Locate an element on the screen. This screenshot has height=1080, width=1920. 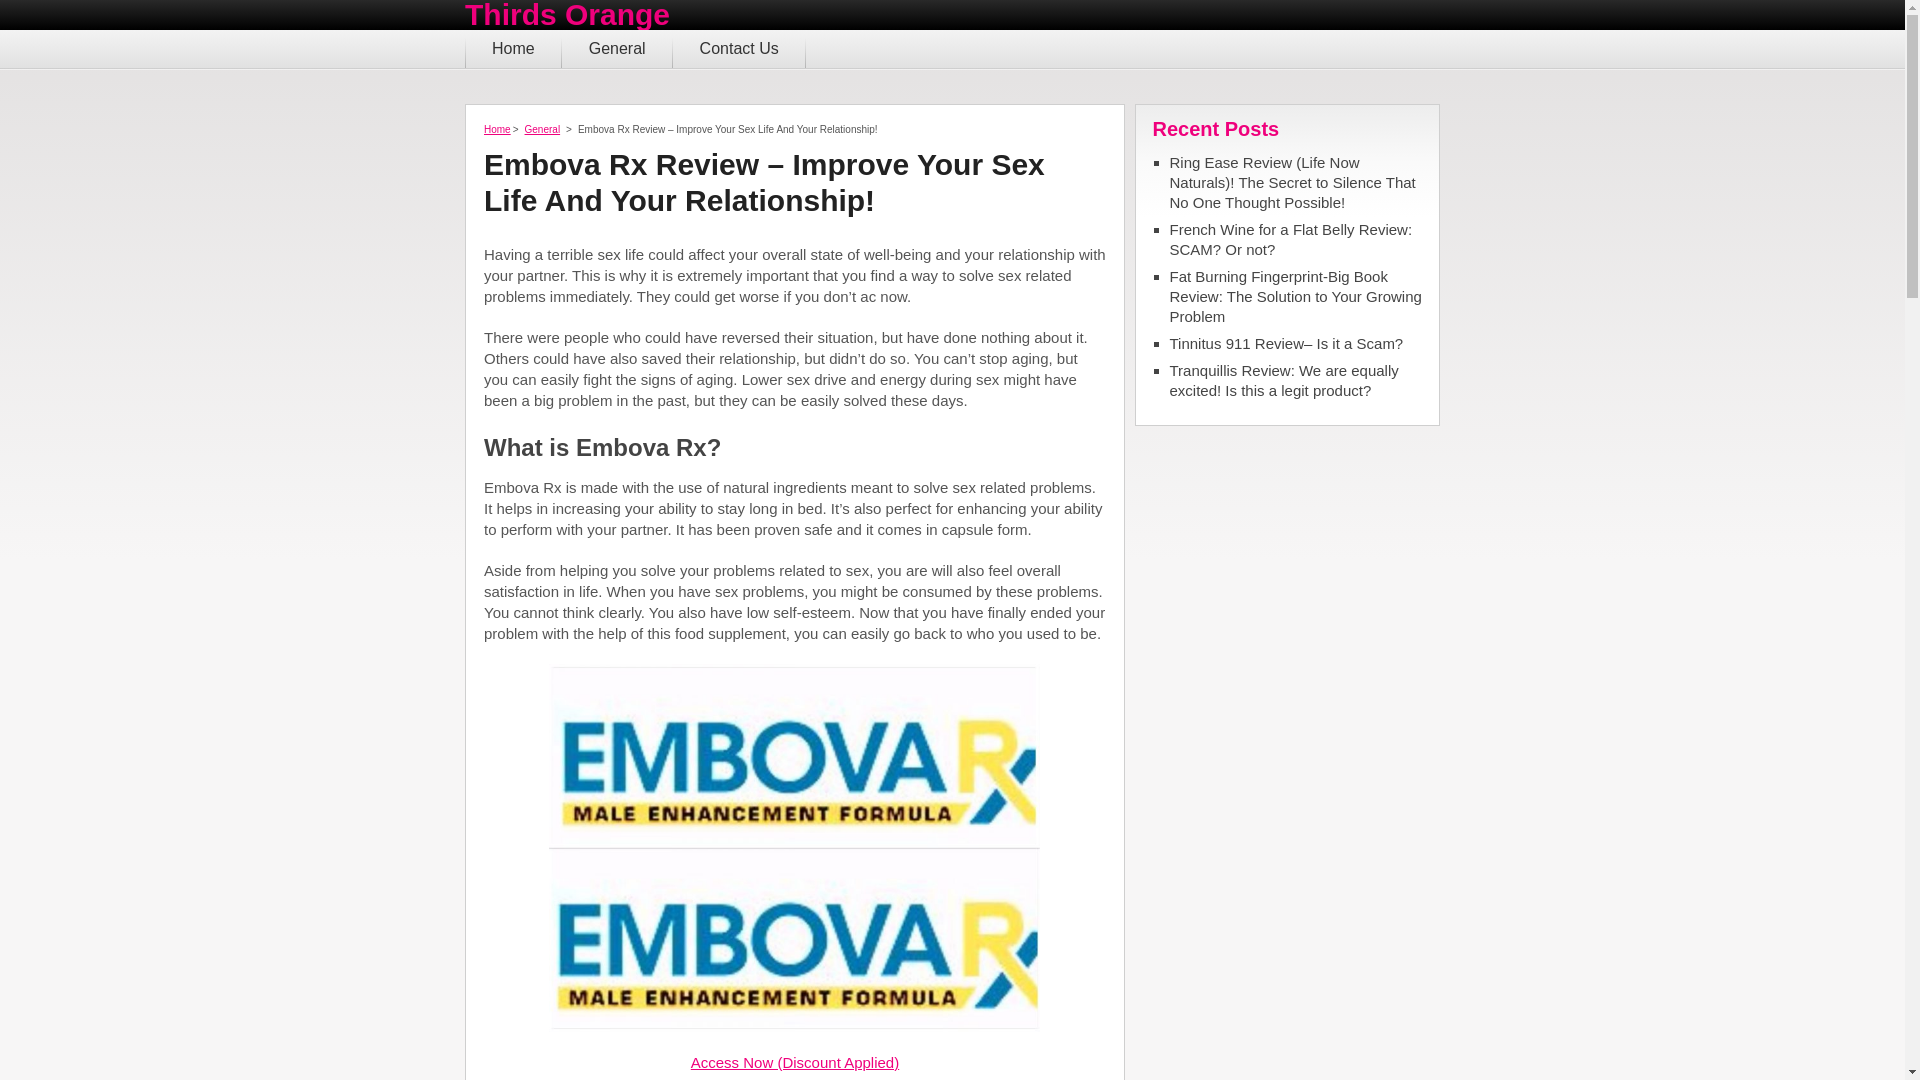
Thirds Orange is located at coordinates (567, 15).